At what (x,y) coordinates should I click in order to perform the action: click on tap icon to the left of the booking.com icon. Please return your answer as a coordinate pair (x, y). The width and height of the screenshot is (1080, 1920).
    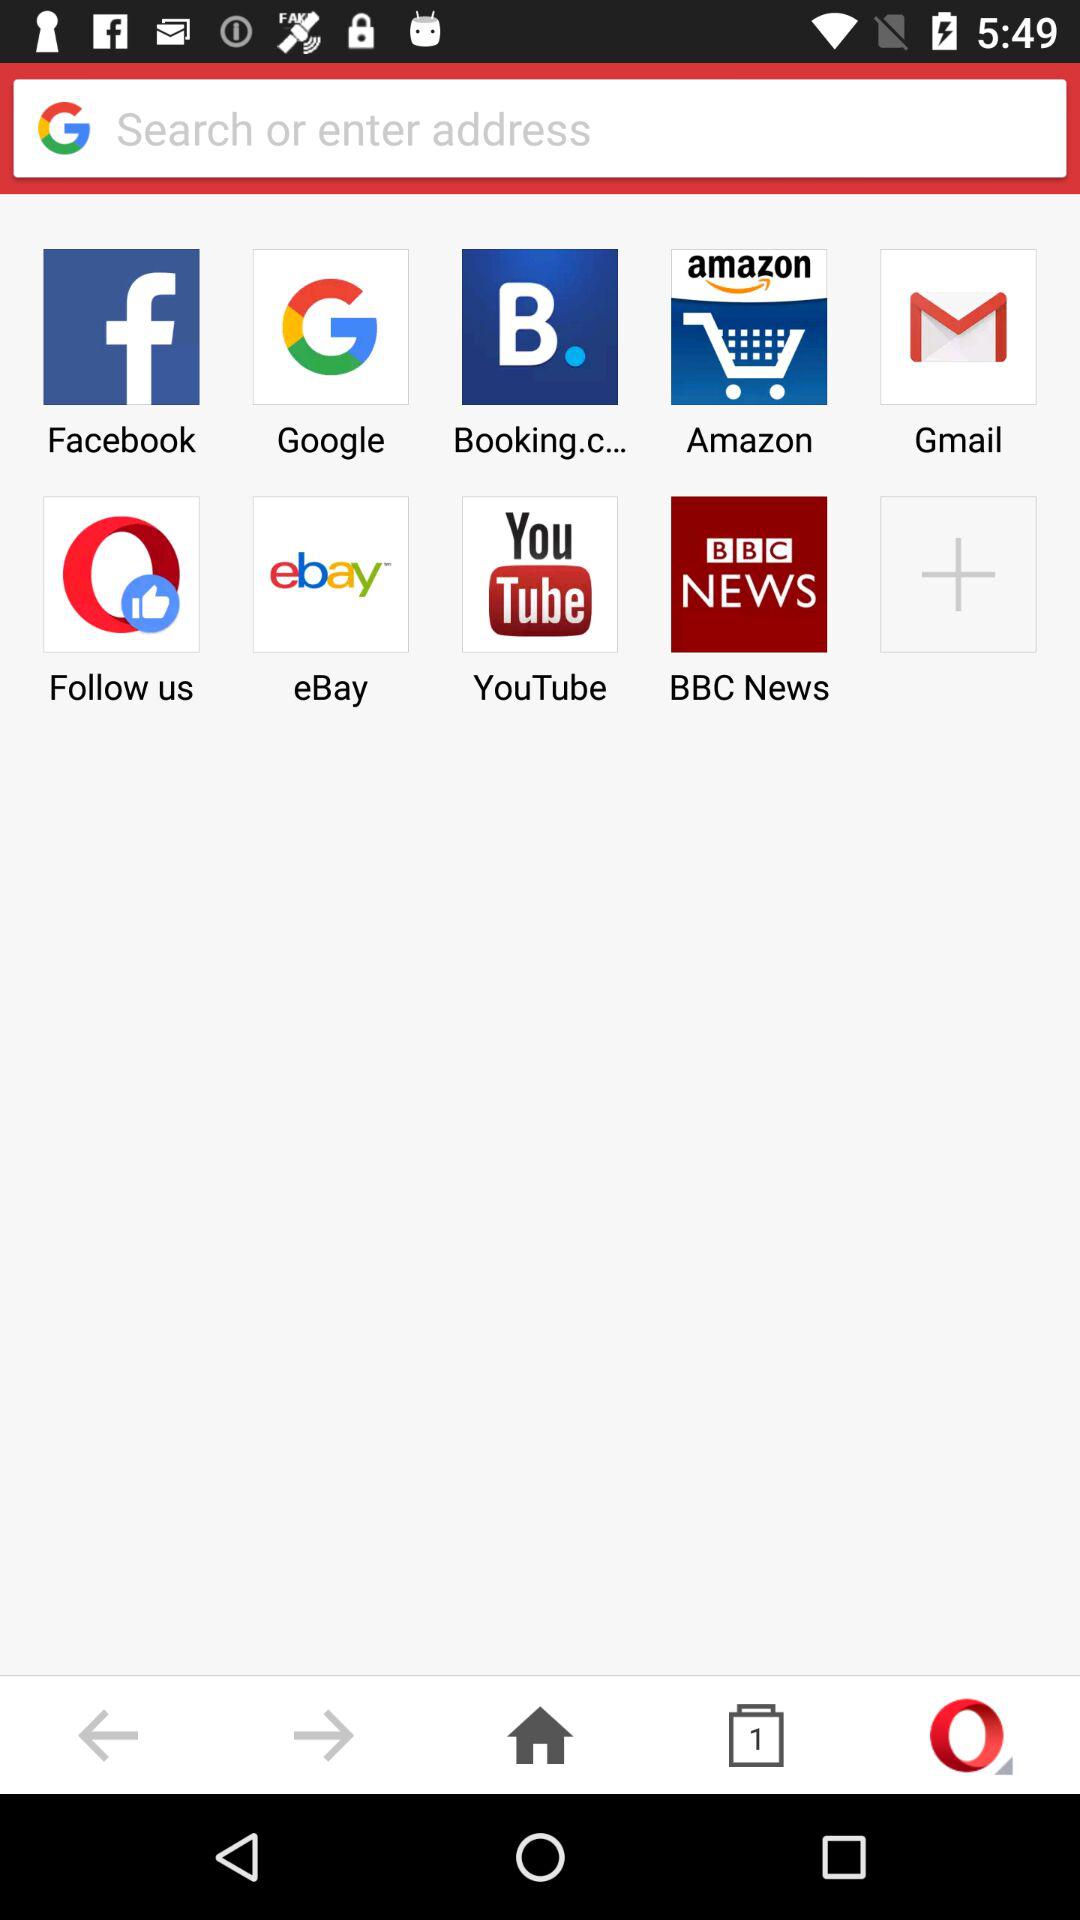
    Looking at the image, I should click on (330, 346).